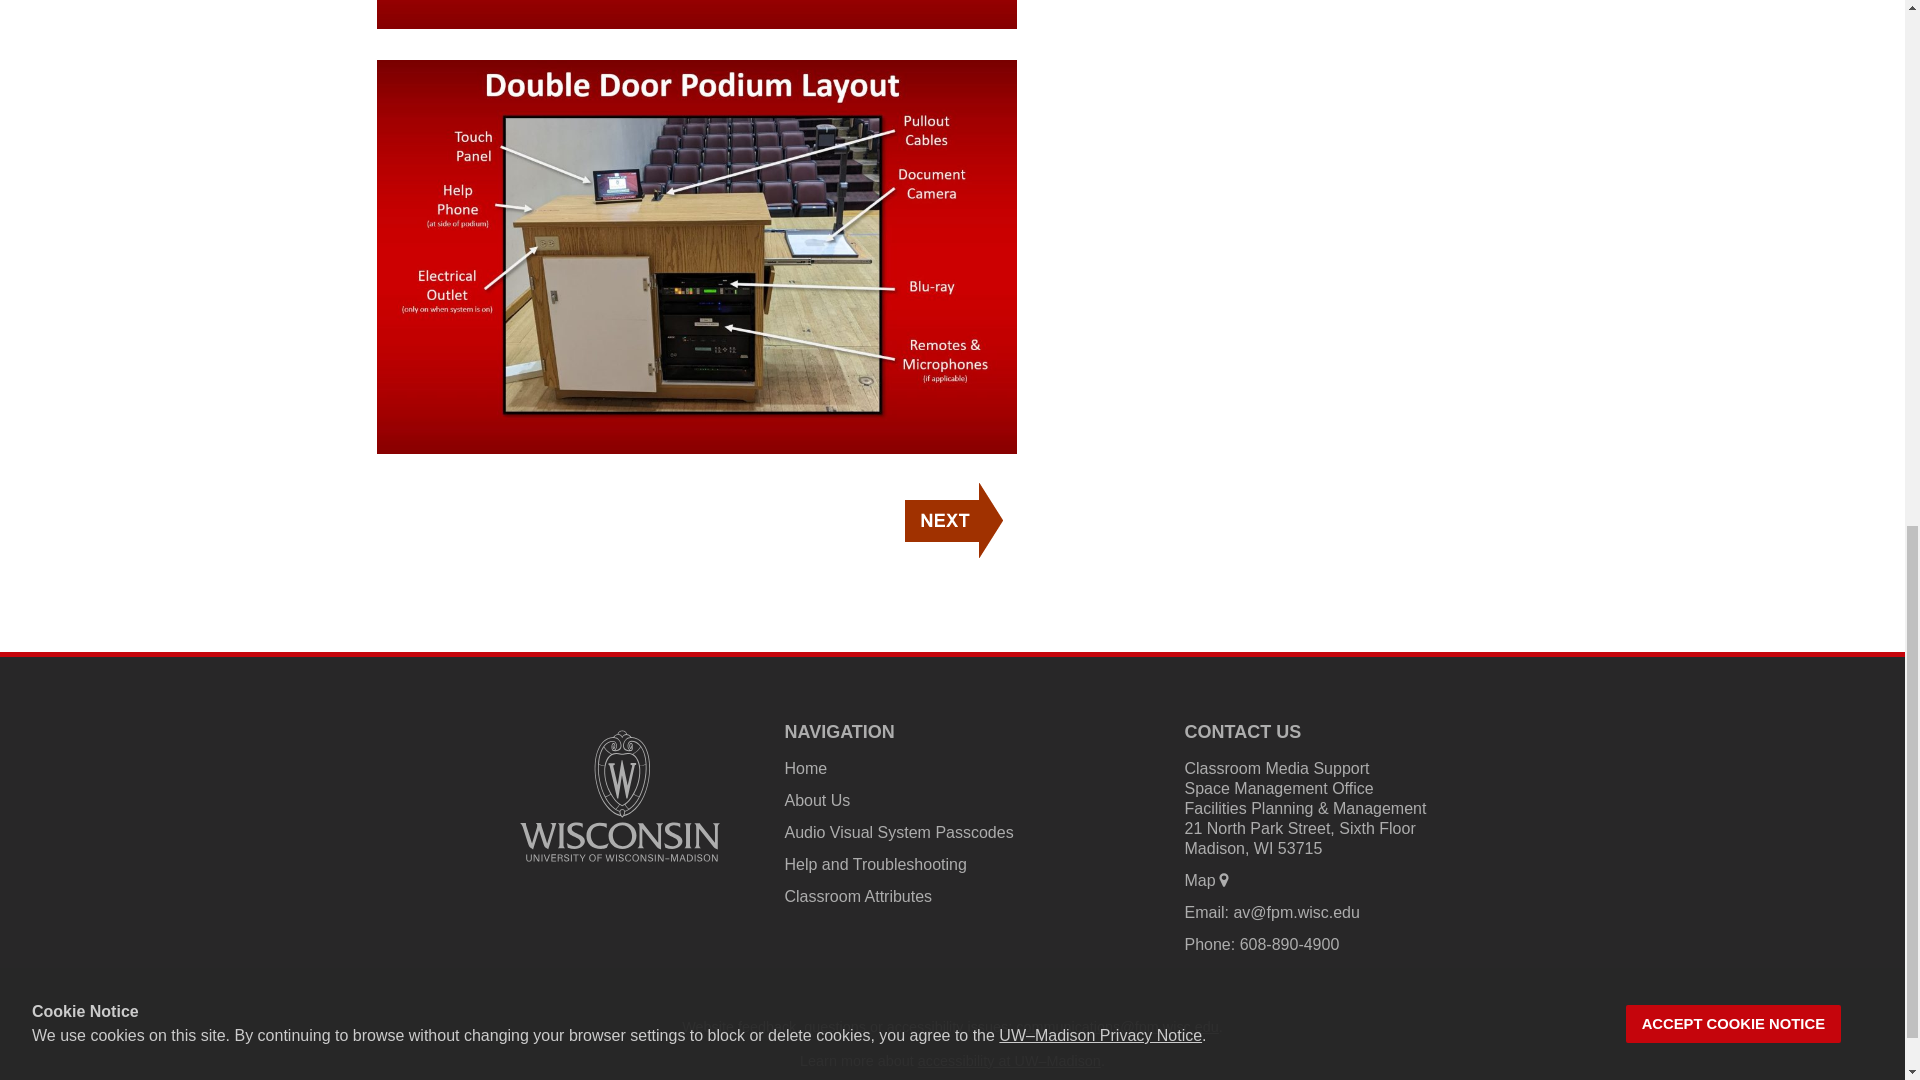  Describe the element at coordinates (1224, 879) in the screenshot. I see `map marker` at that location.